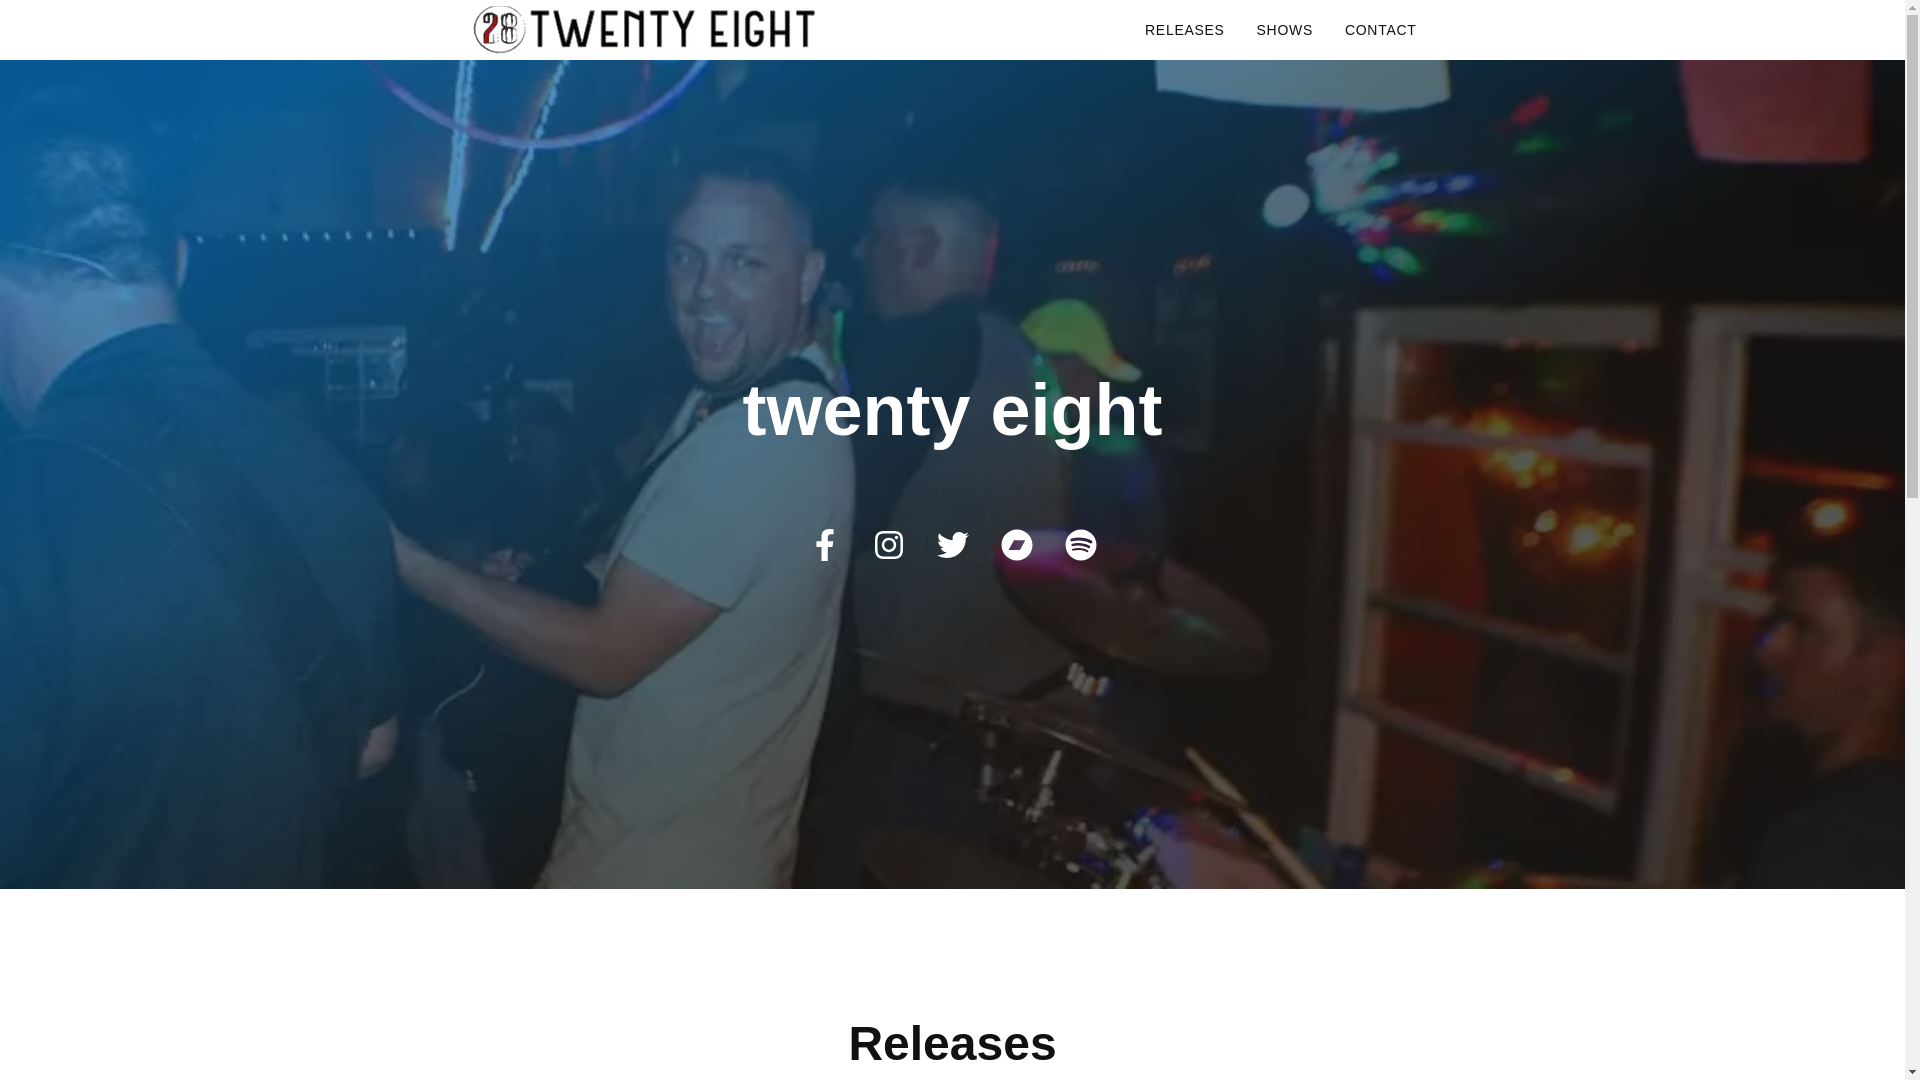 This screenshot has width=1920, height=1080. I want to click on Instagram, so click(888, 542).